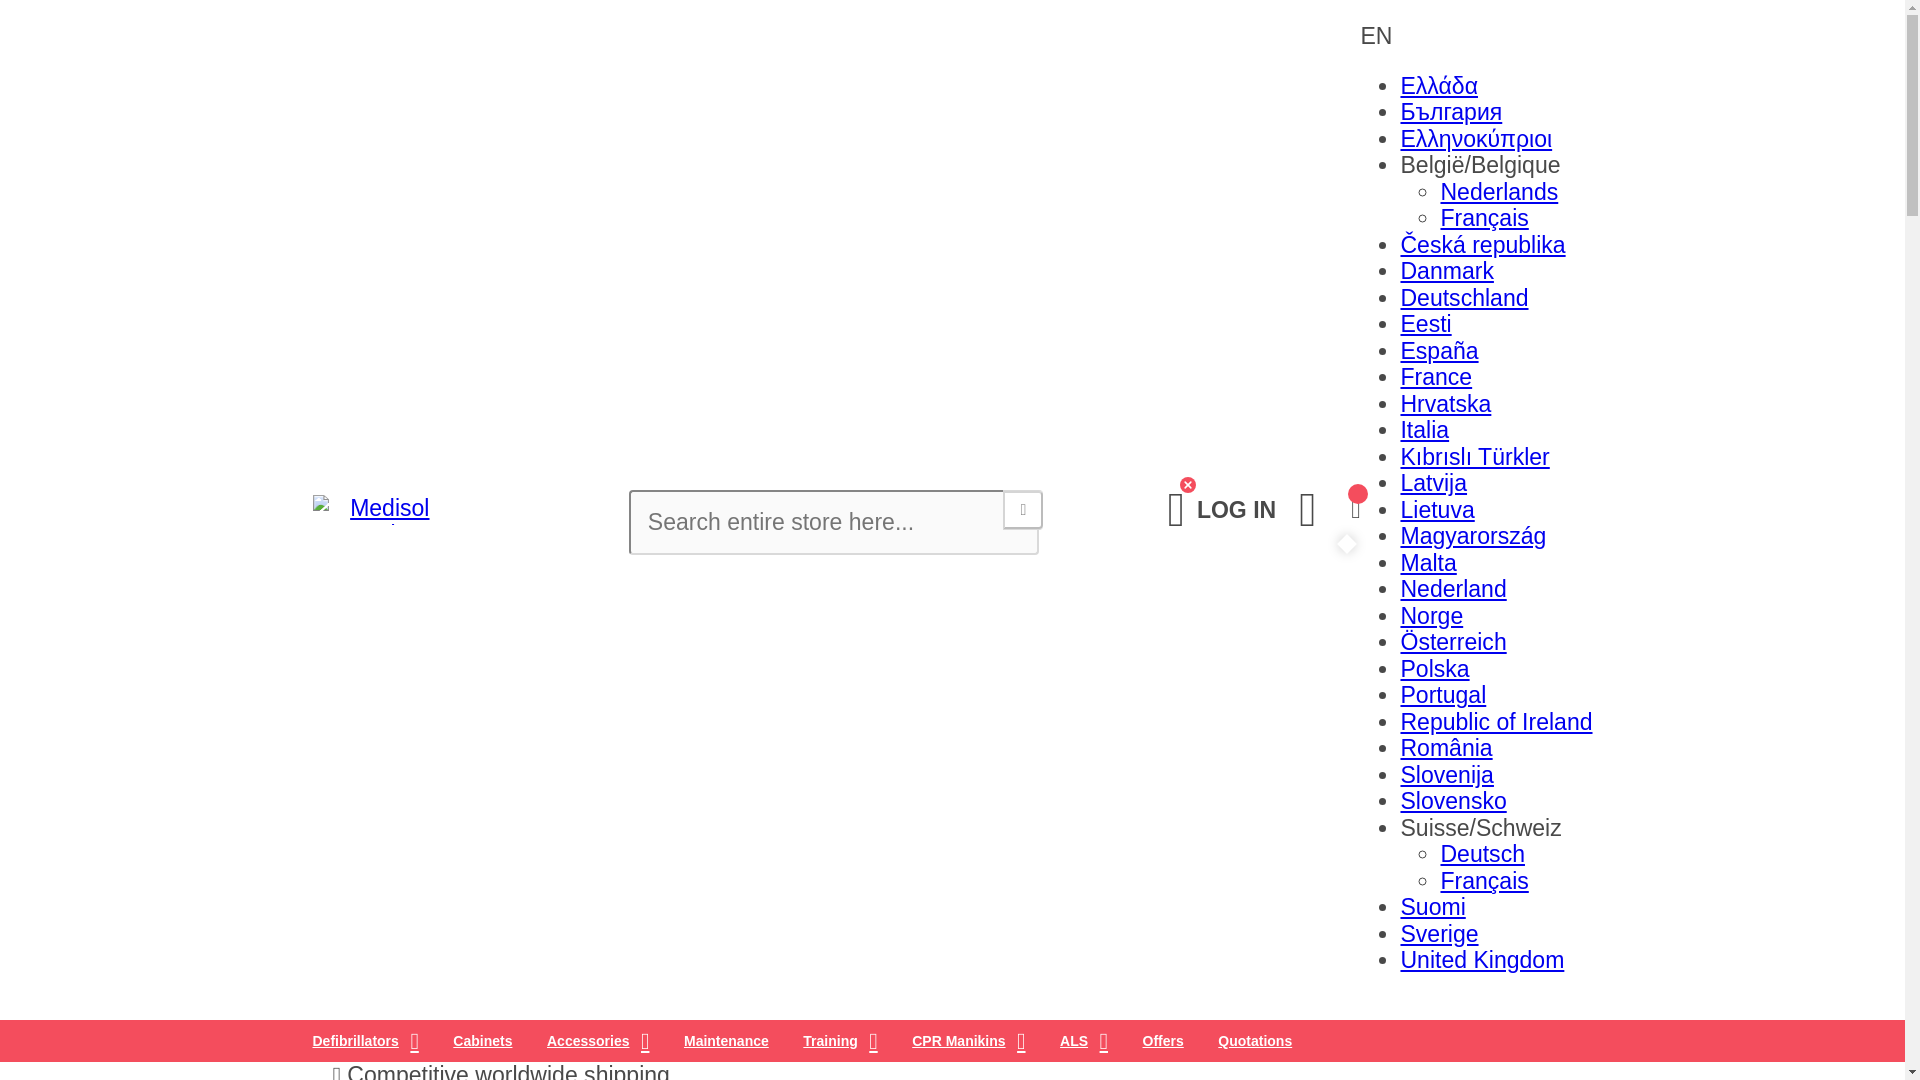 The width and height of the screenshot is (1920, 1080). Describe the element at coordinates (1452, 588) in the screenshot. I see `Nederland` at that location.